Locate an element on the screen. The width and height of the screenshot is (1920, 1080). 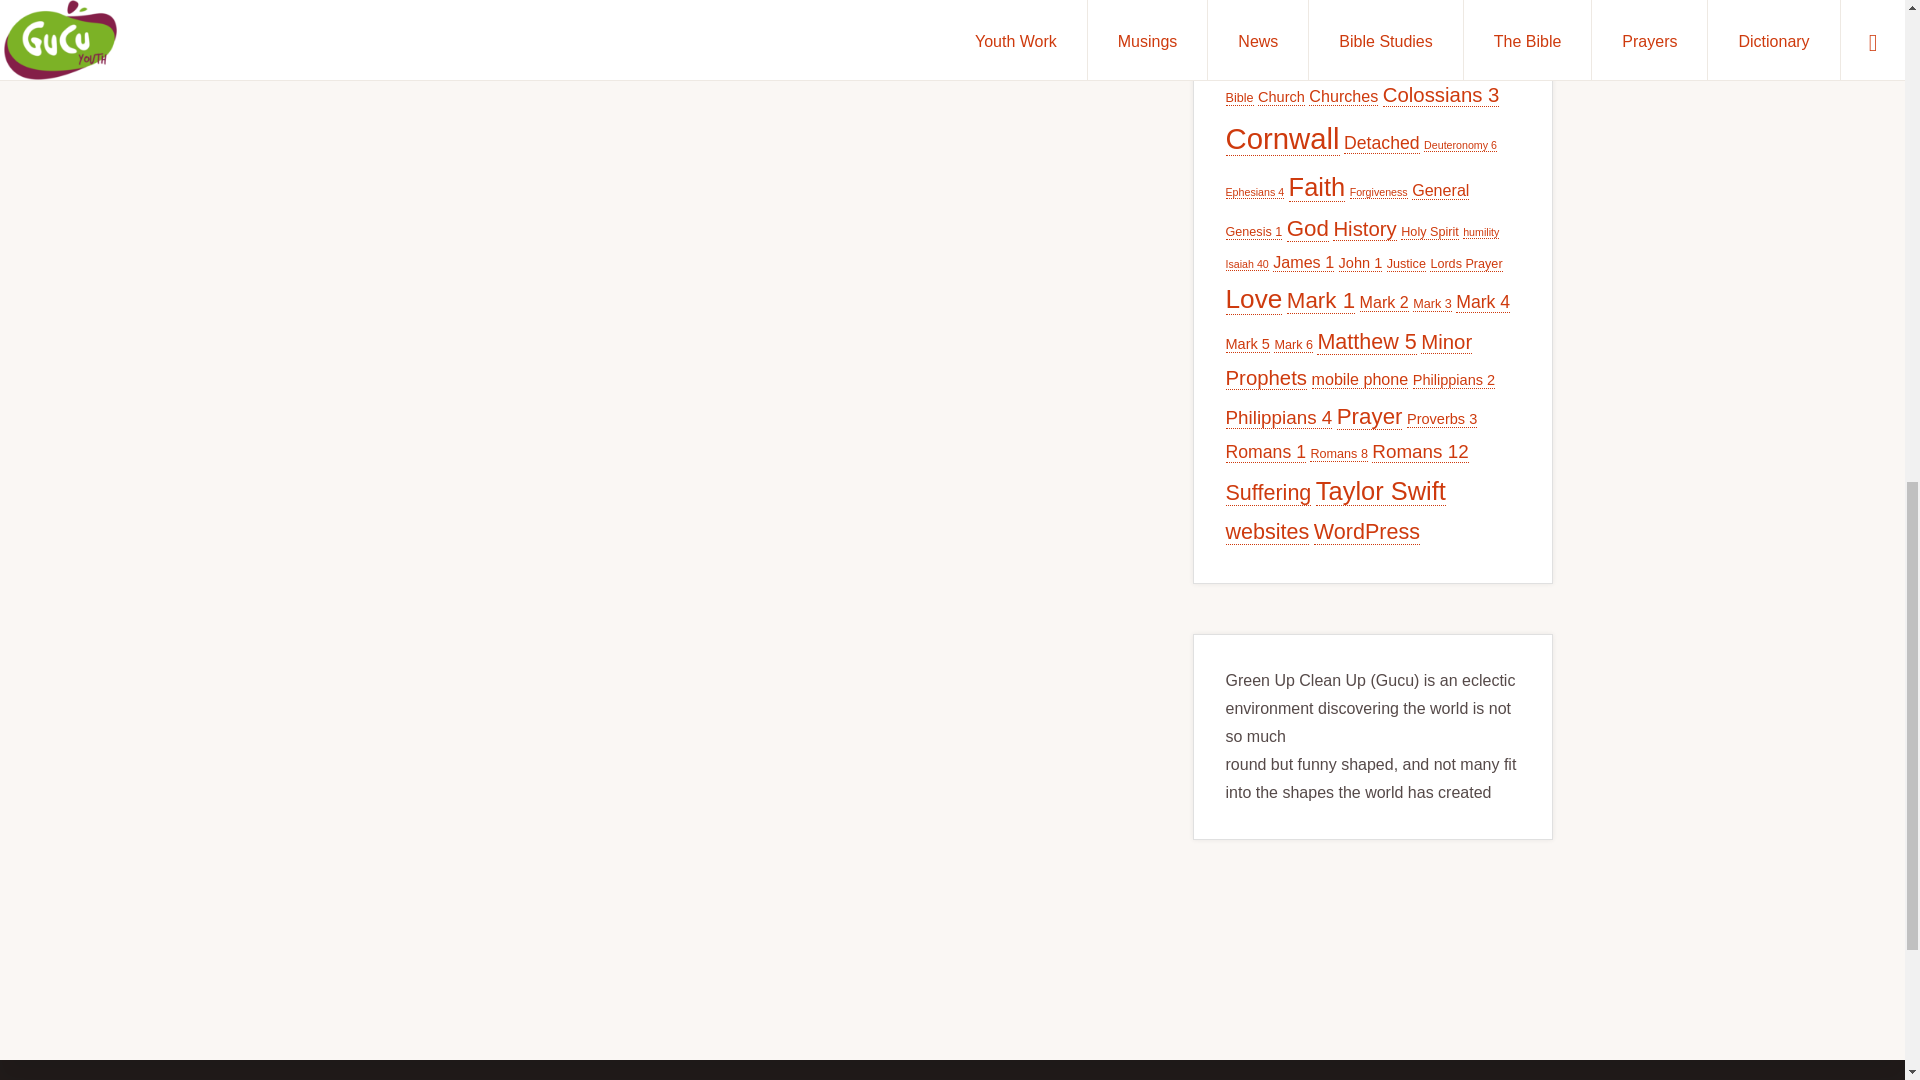
1 Corinthians 13 is located at coordinates (1294, 60).